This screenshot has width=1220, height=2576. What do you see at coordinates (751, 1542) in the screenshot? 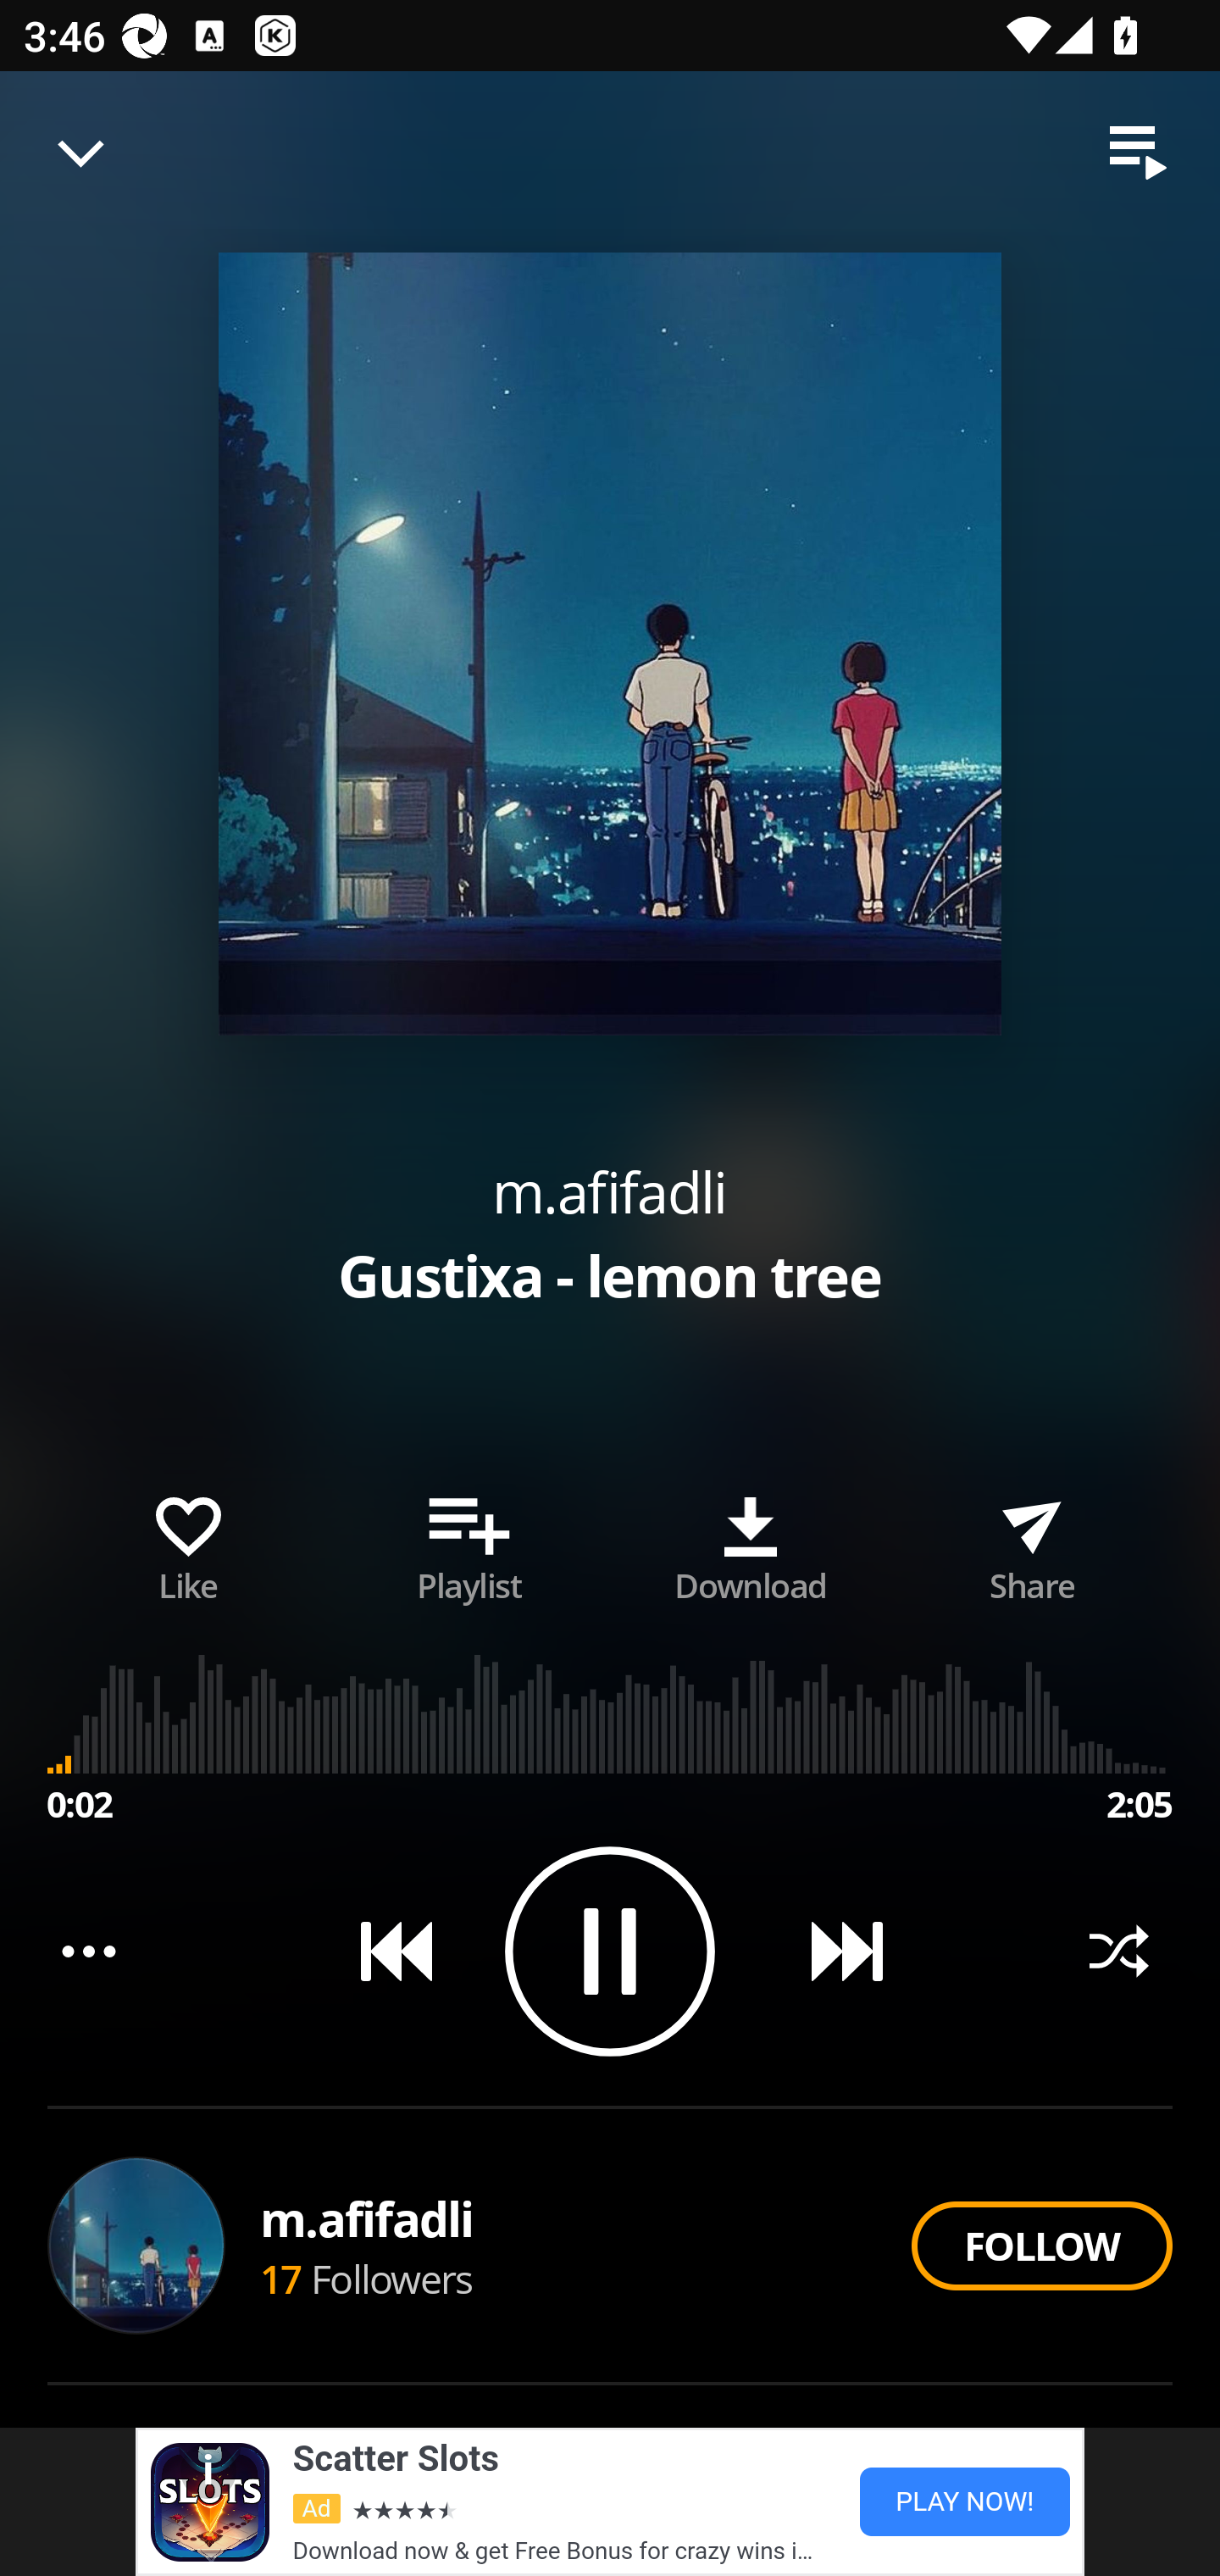
I see `Download` at bounding box center [751, 1542].